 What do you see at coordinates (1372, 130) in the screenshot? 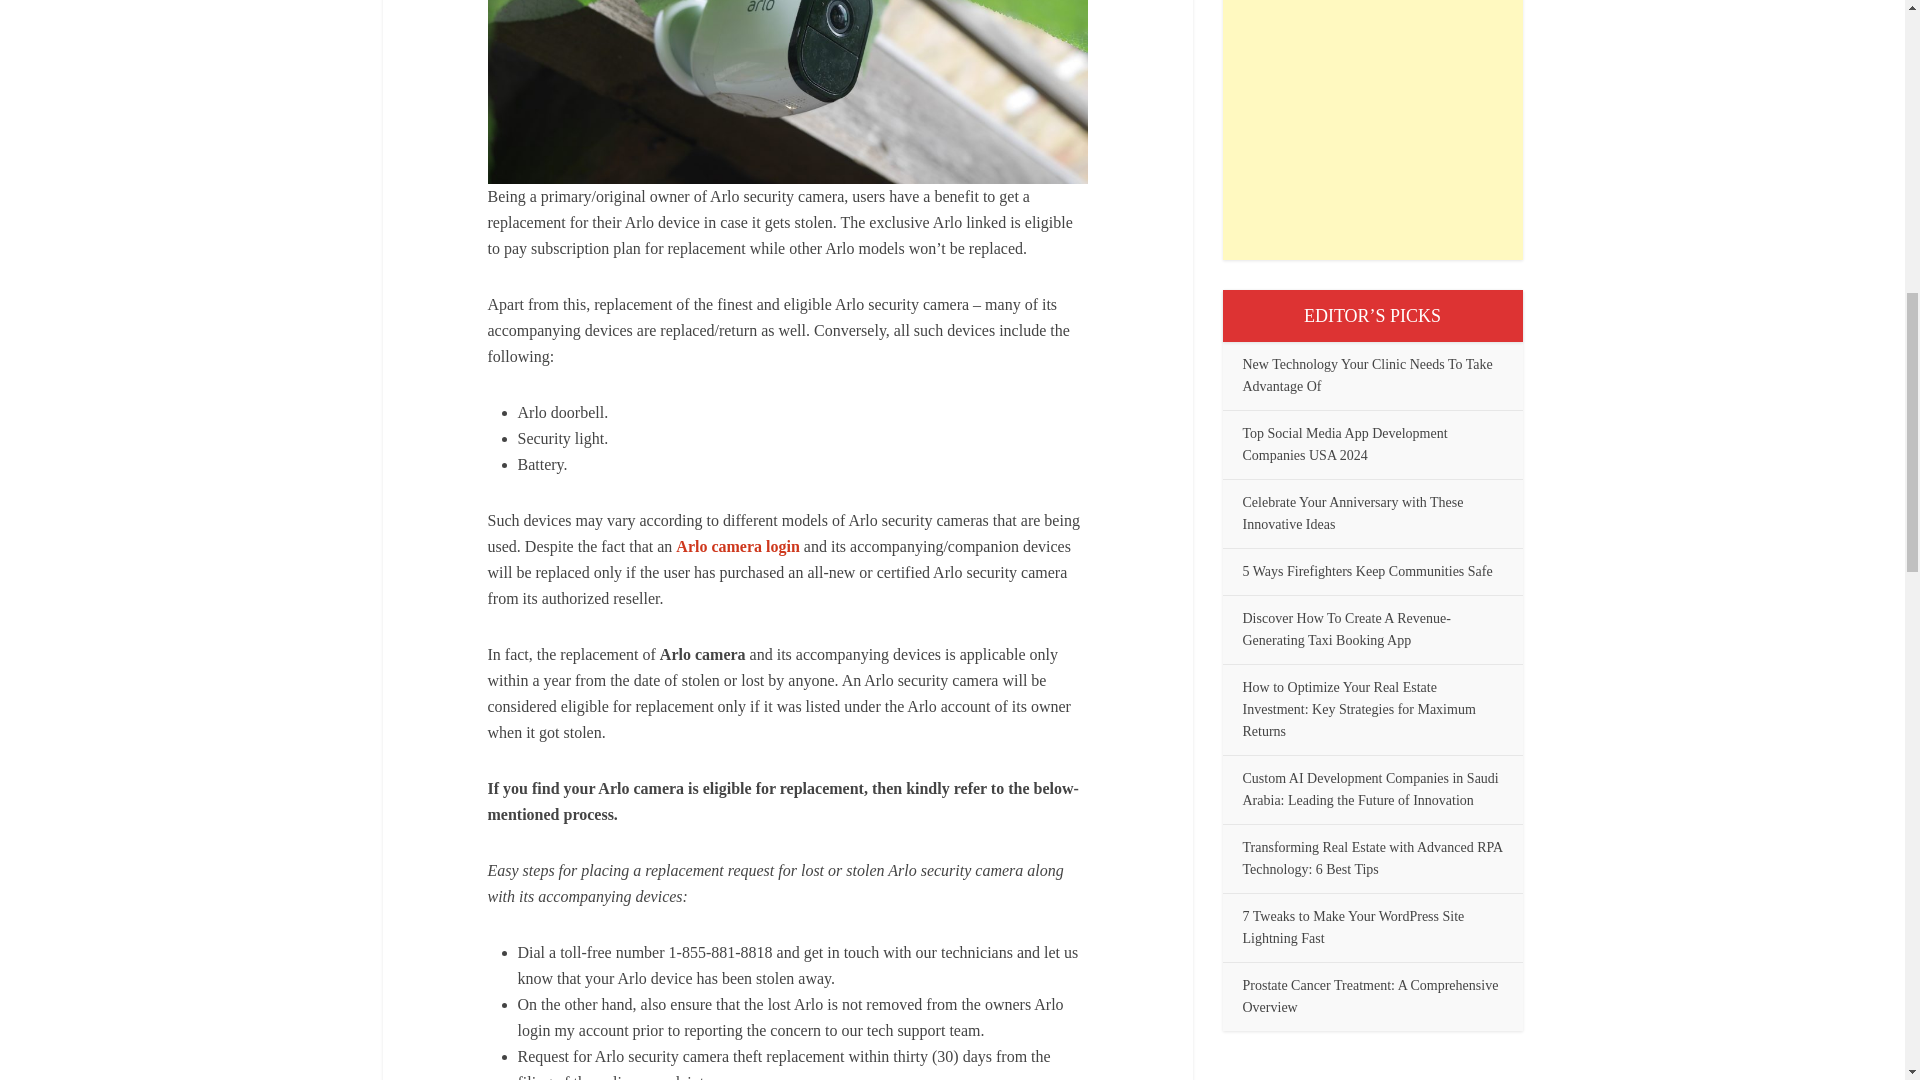
I see `Advertisement` at bounding box center [1372, 130].